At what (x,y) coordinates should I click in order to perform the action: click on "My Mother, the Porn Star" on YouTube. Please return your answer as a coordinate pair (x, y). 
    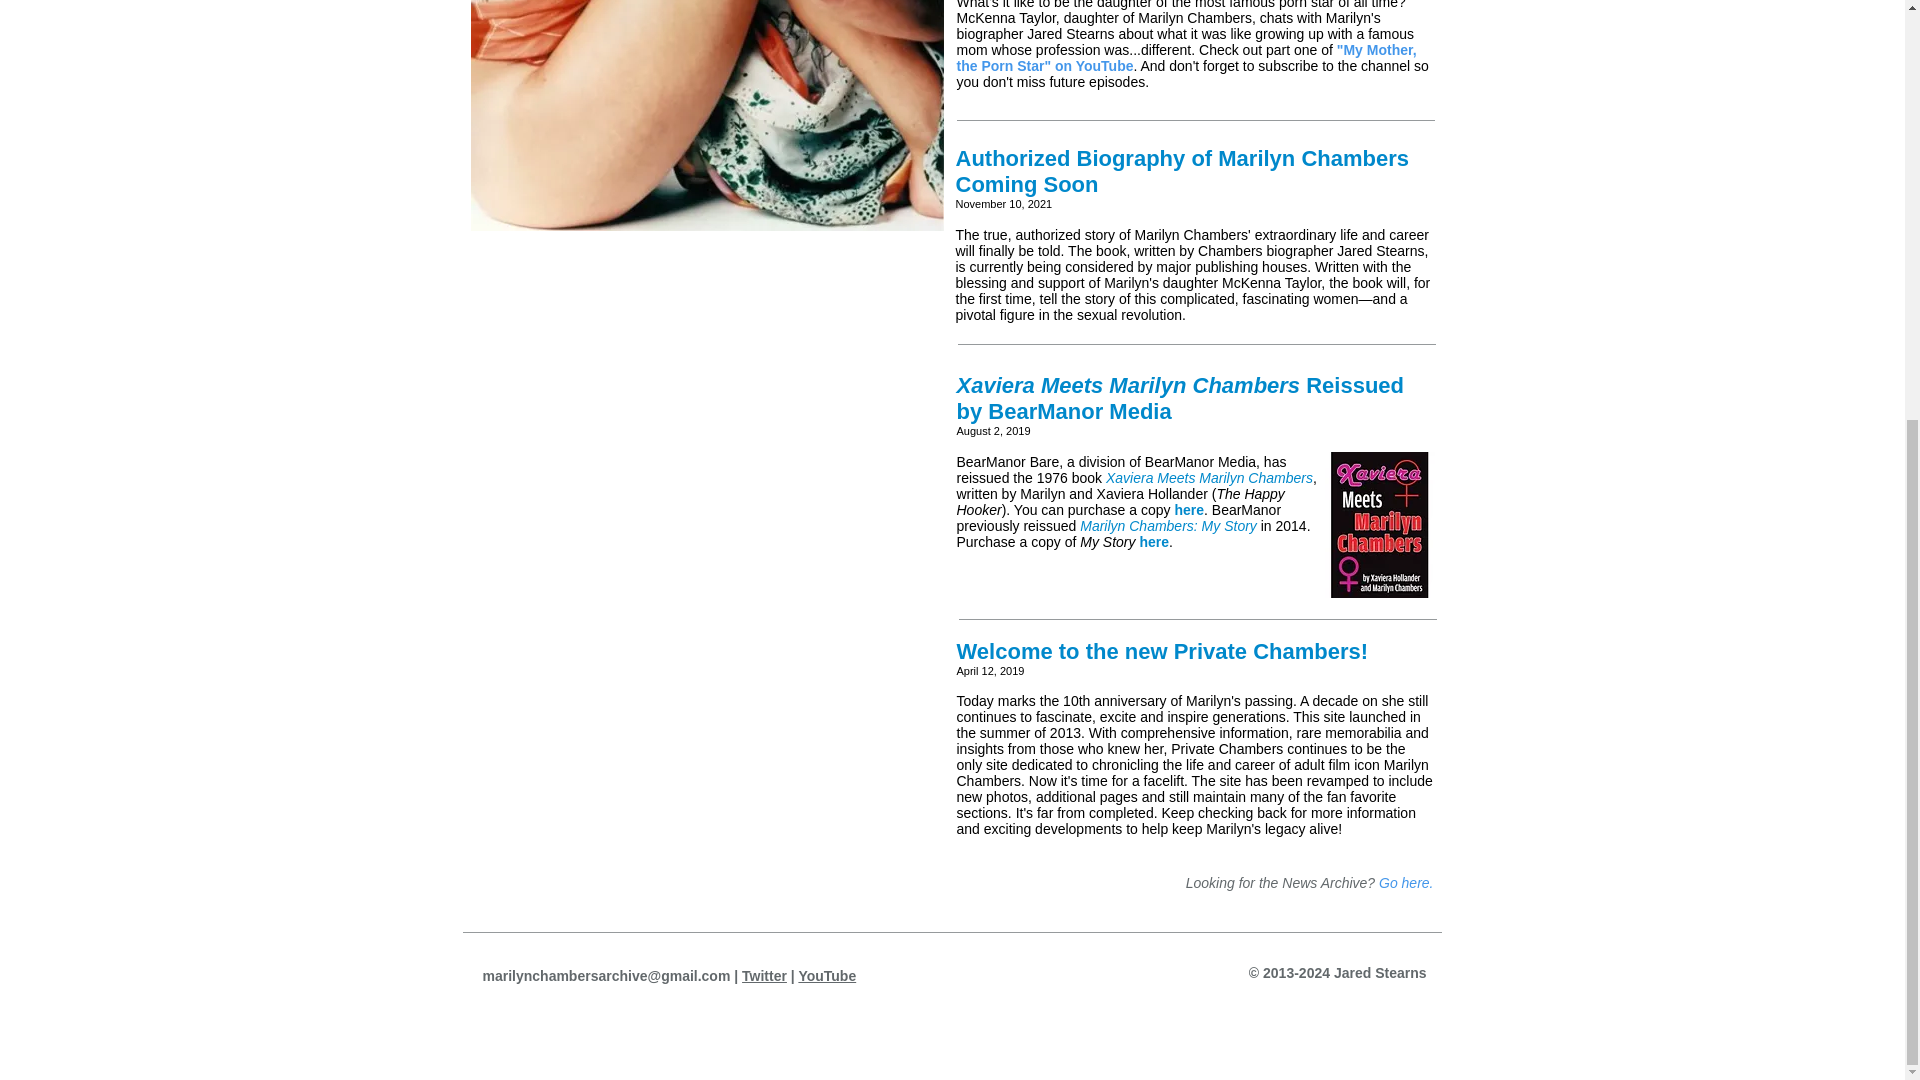
    Looking at the image, I should click on (1186, 58).